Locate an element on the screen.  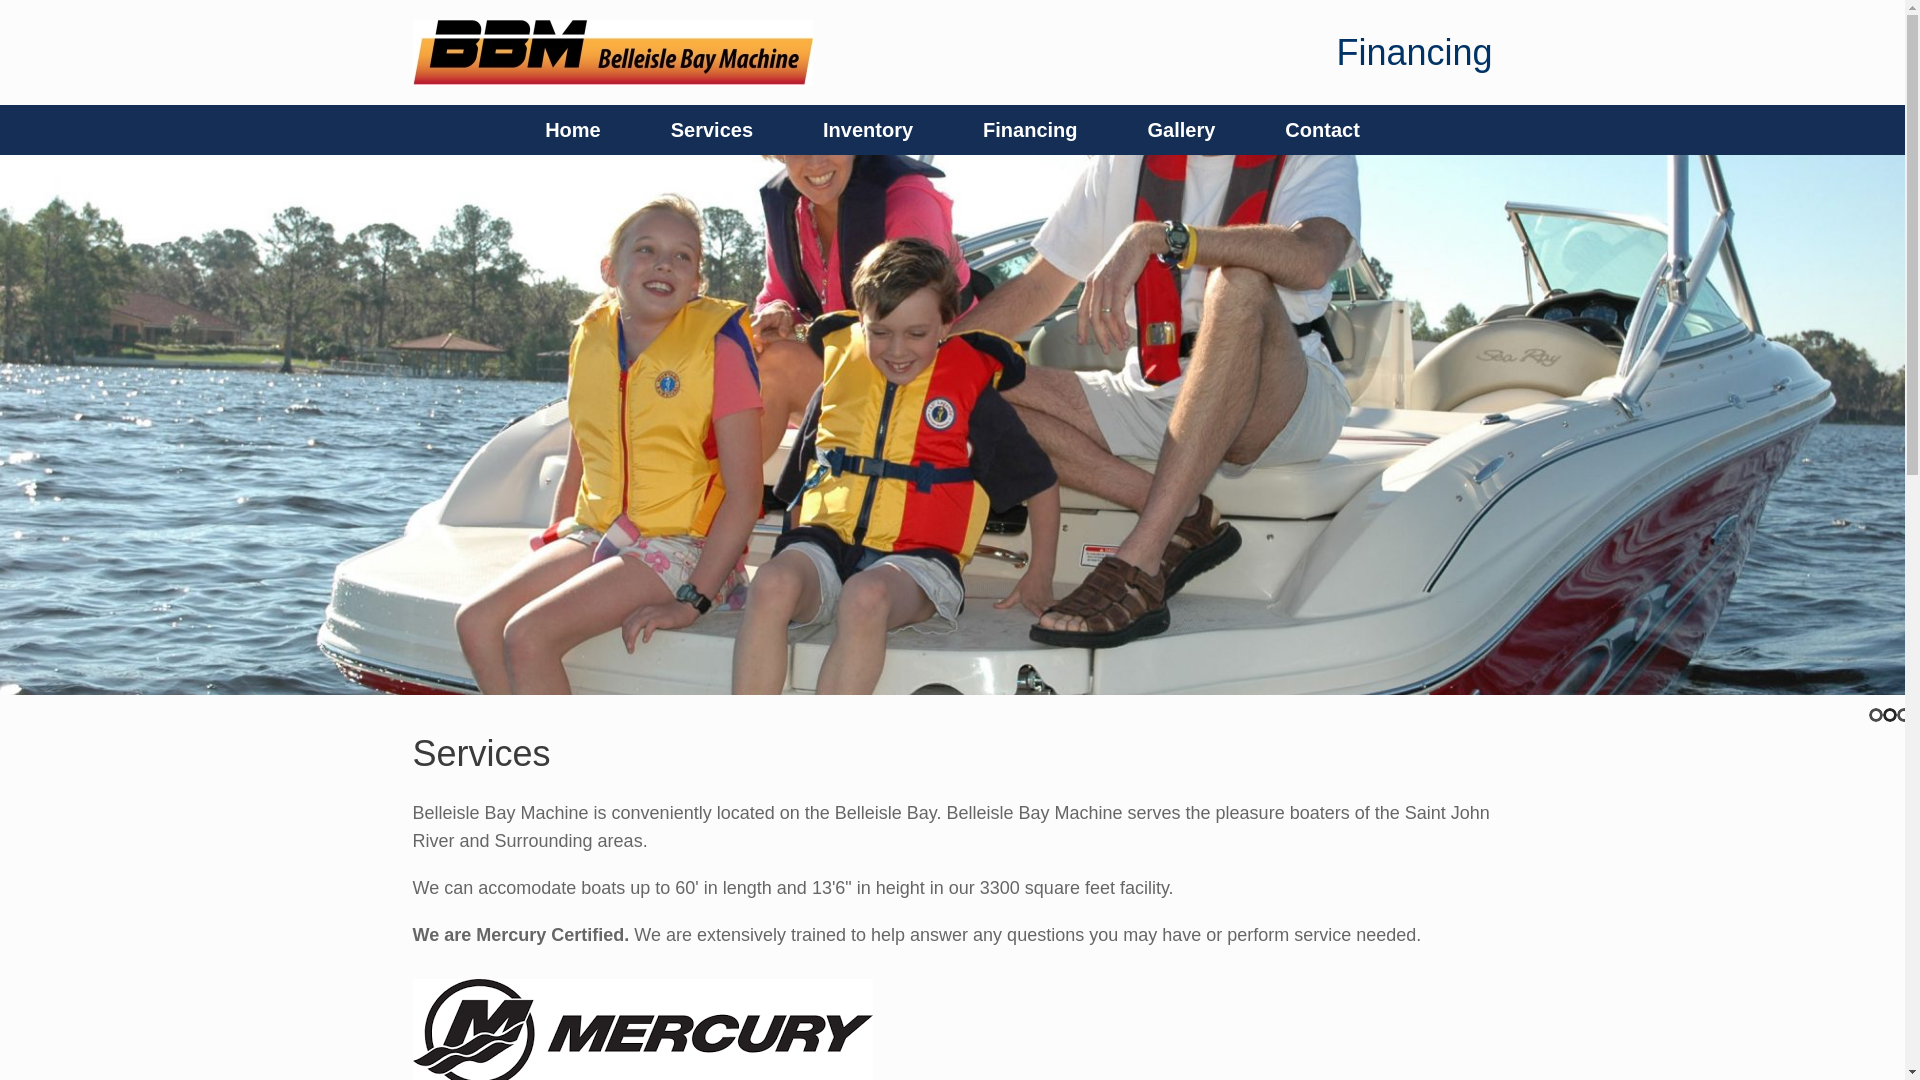
Financing is located at coordinates (1030, 130).